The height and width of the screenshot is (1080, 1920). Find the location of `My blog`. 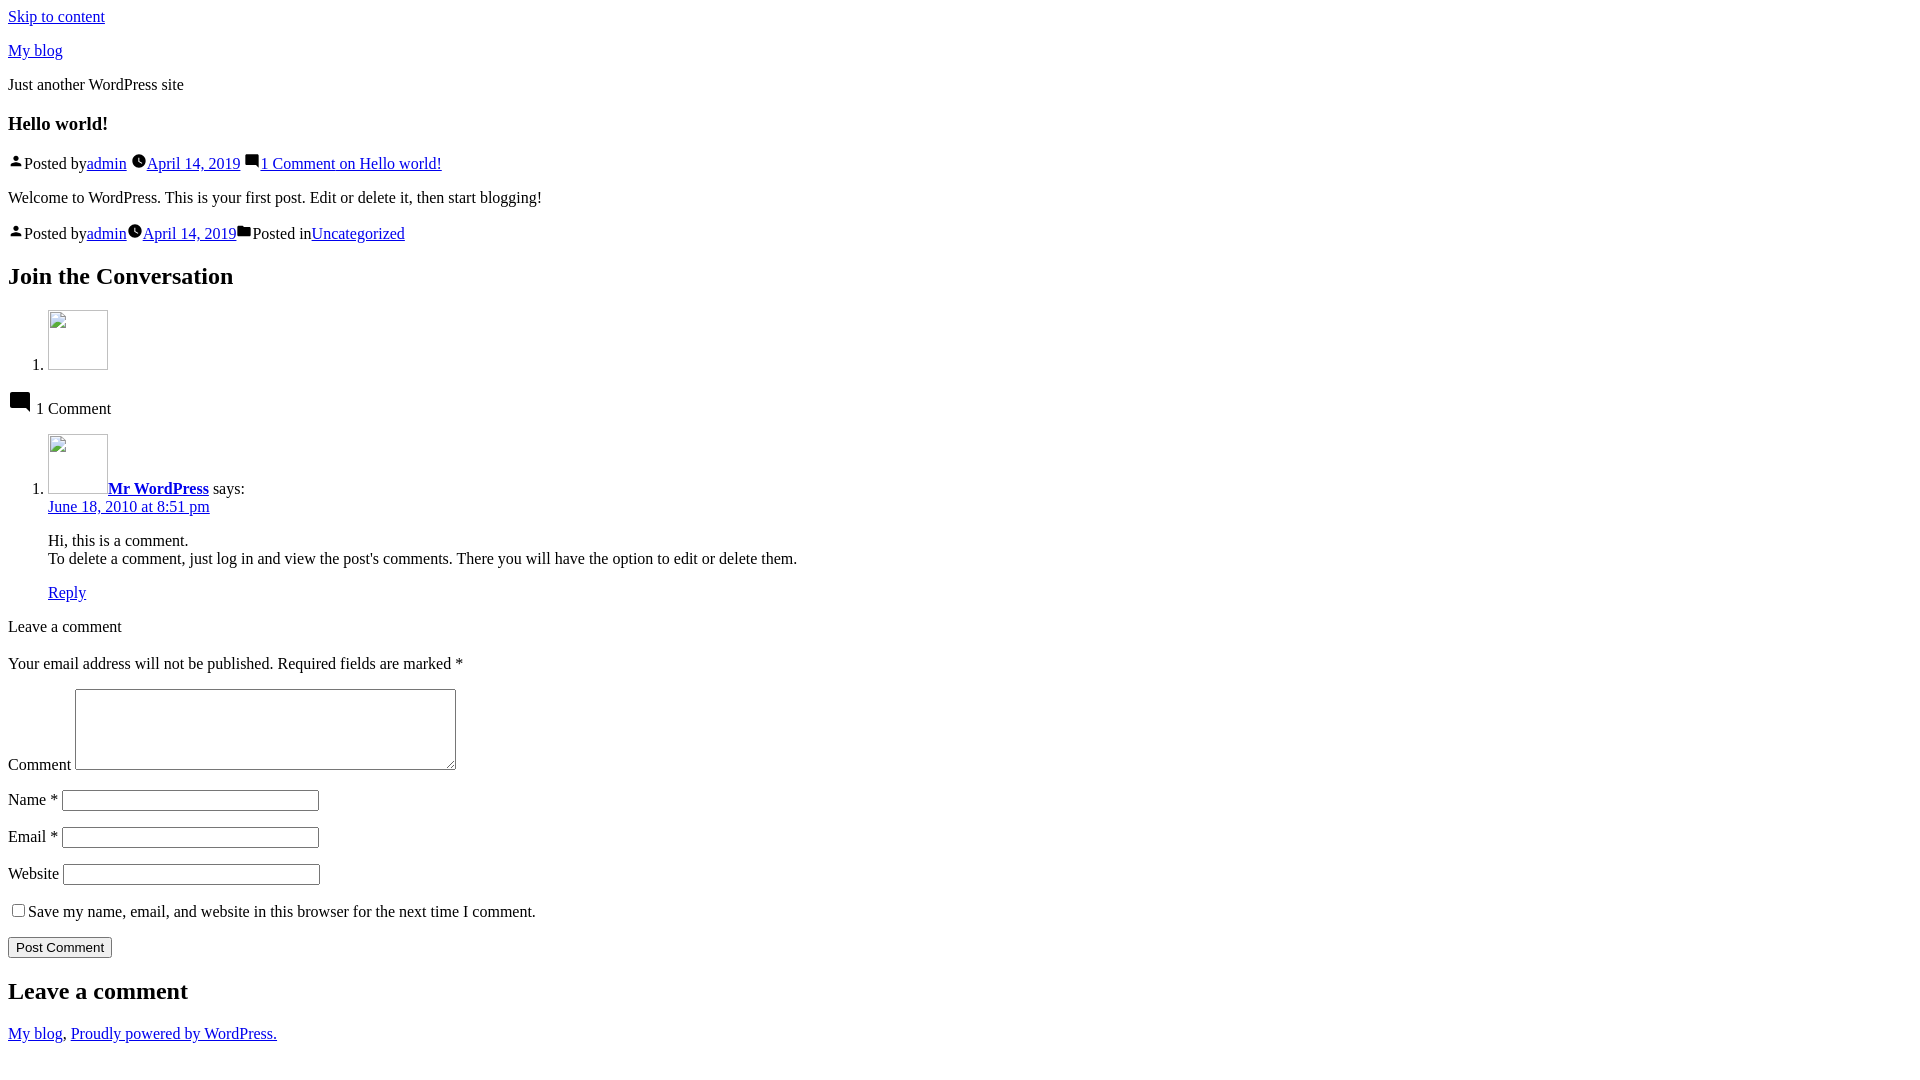

My blog is located at coordinates (36, 1034).